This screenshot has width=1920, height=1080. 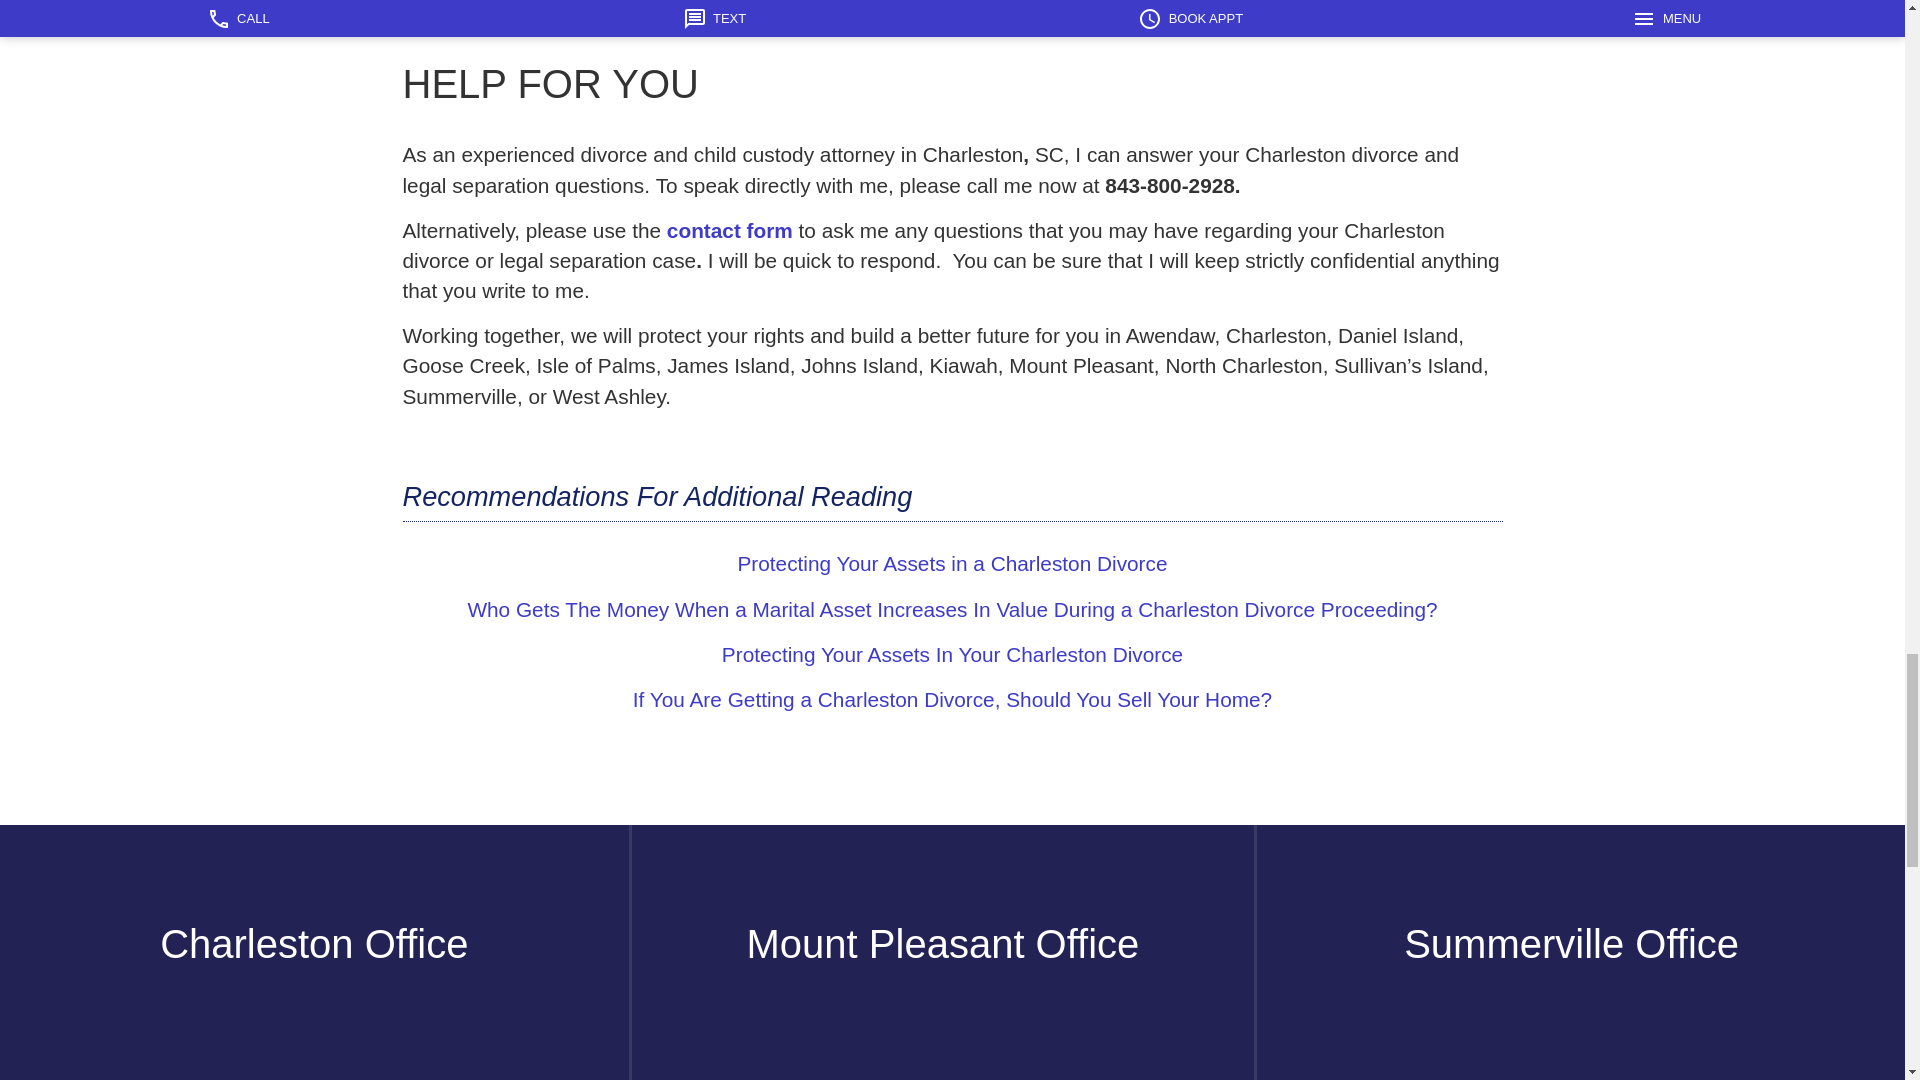 I want to click on Summerville Office, so click(x=1571, y=944).